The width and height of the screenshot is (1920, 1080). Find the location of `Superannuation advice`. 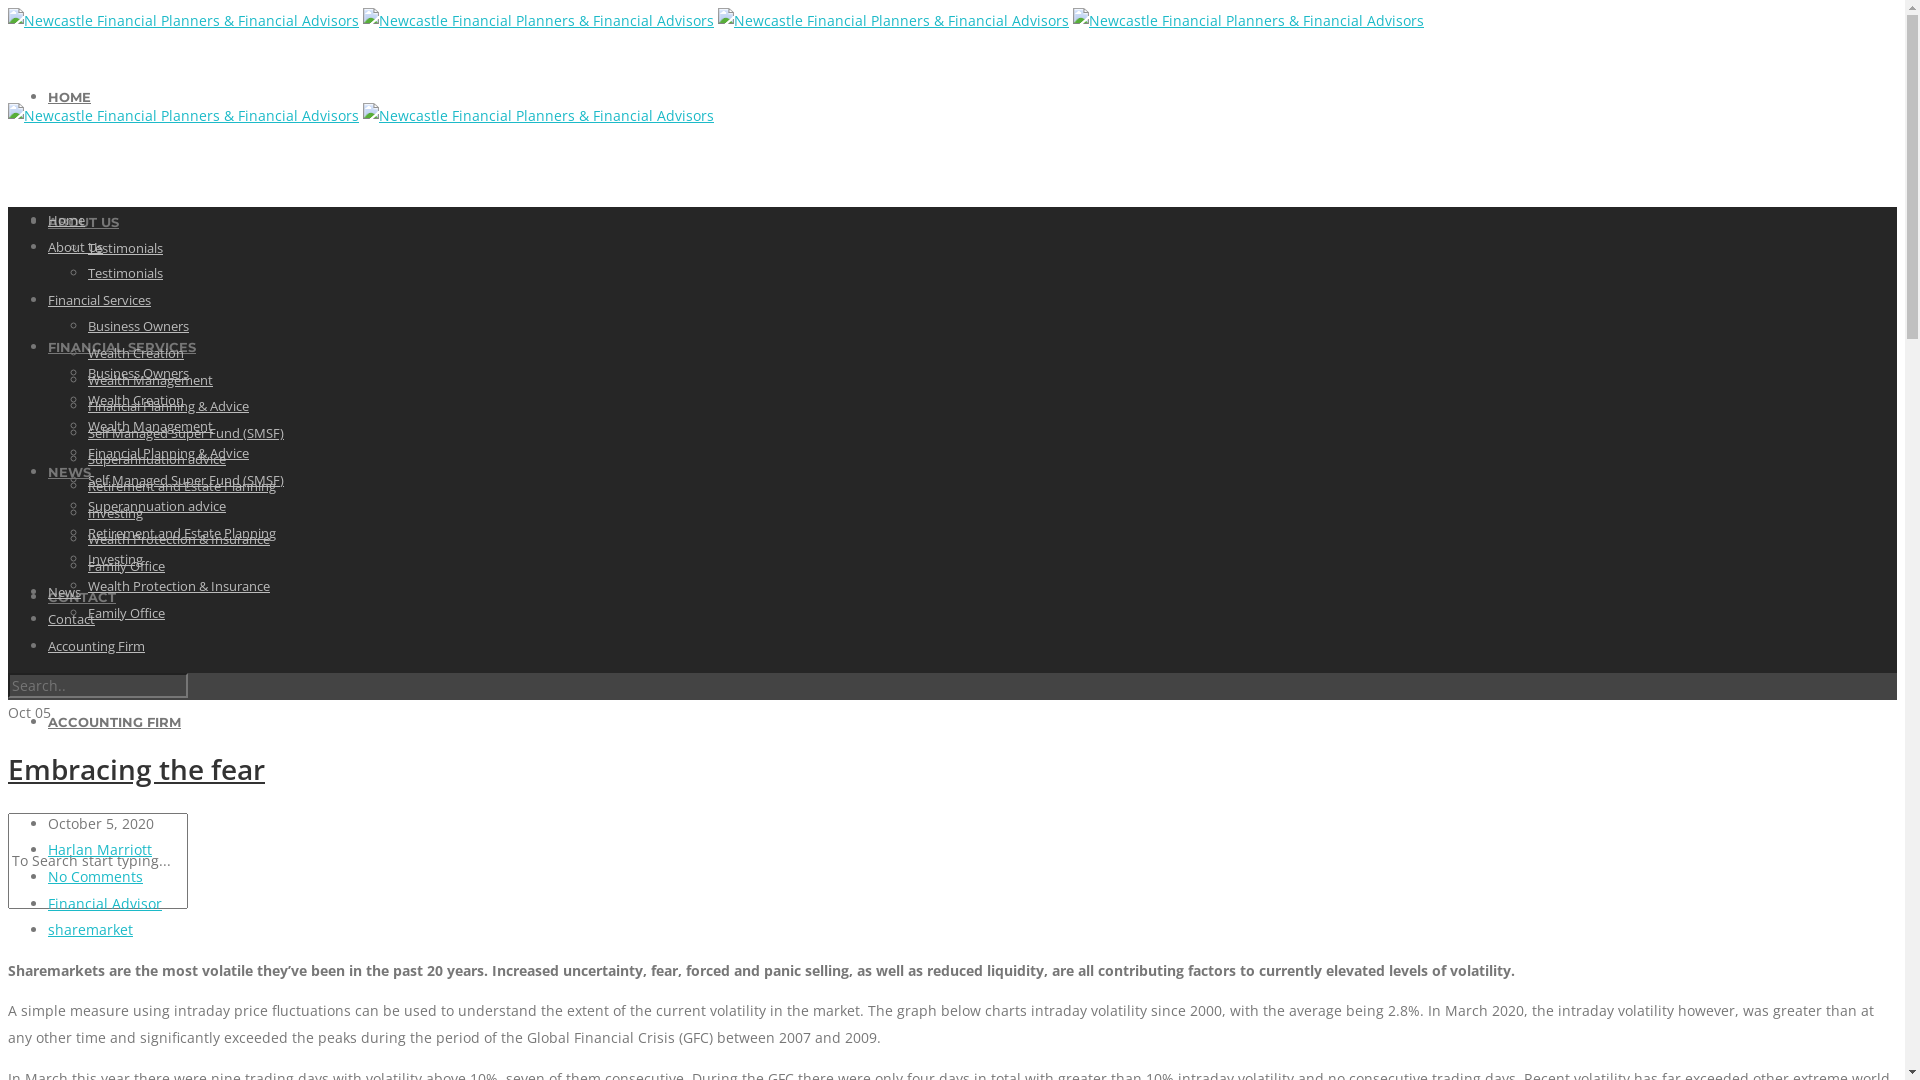

Superannuation advice is located at coordinates (157, 459).